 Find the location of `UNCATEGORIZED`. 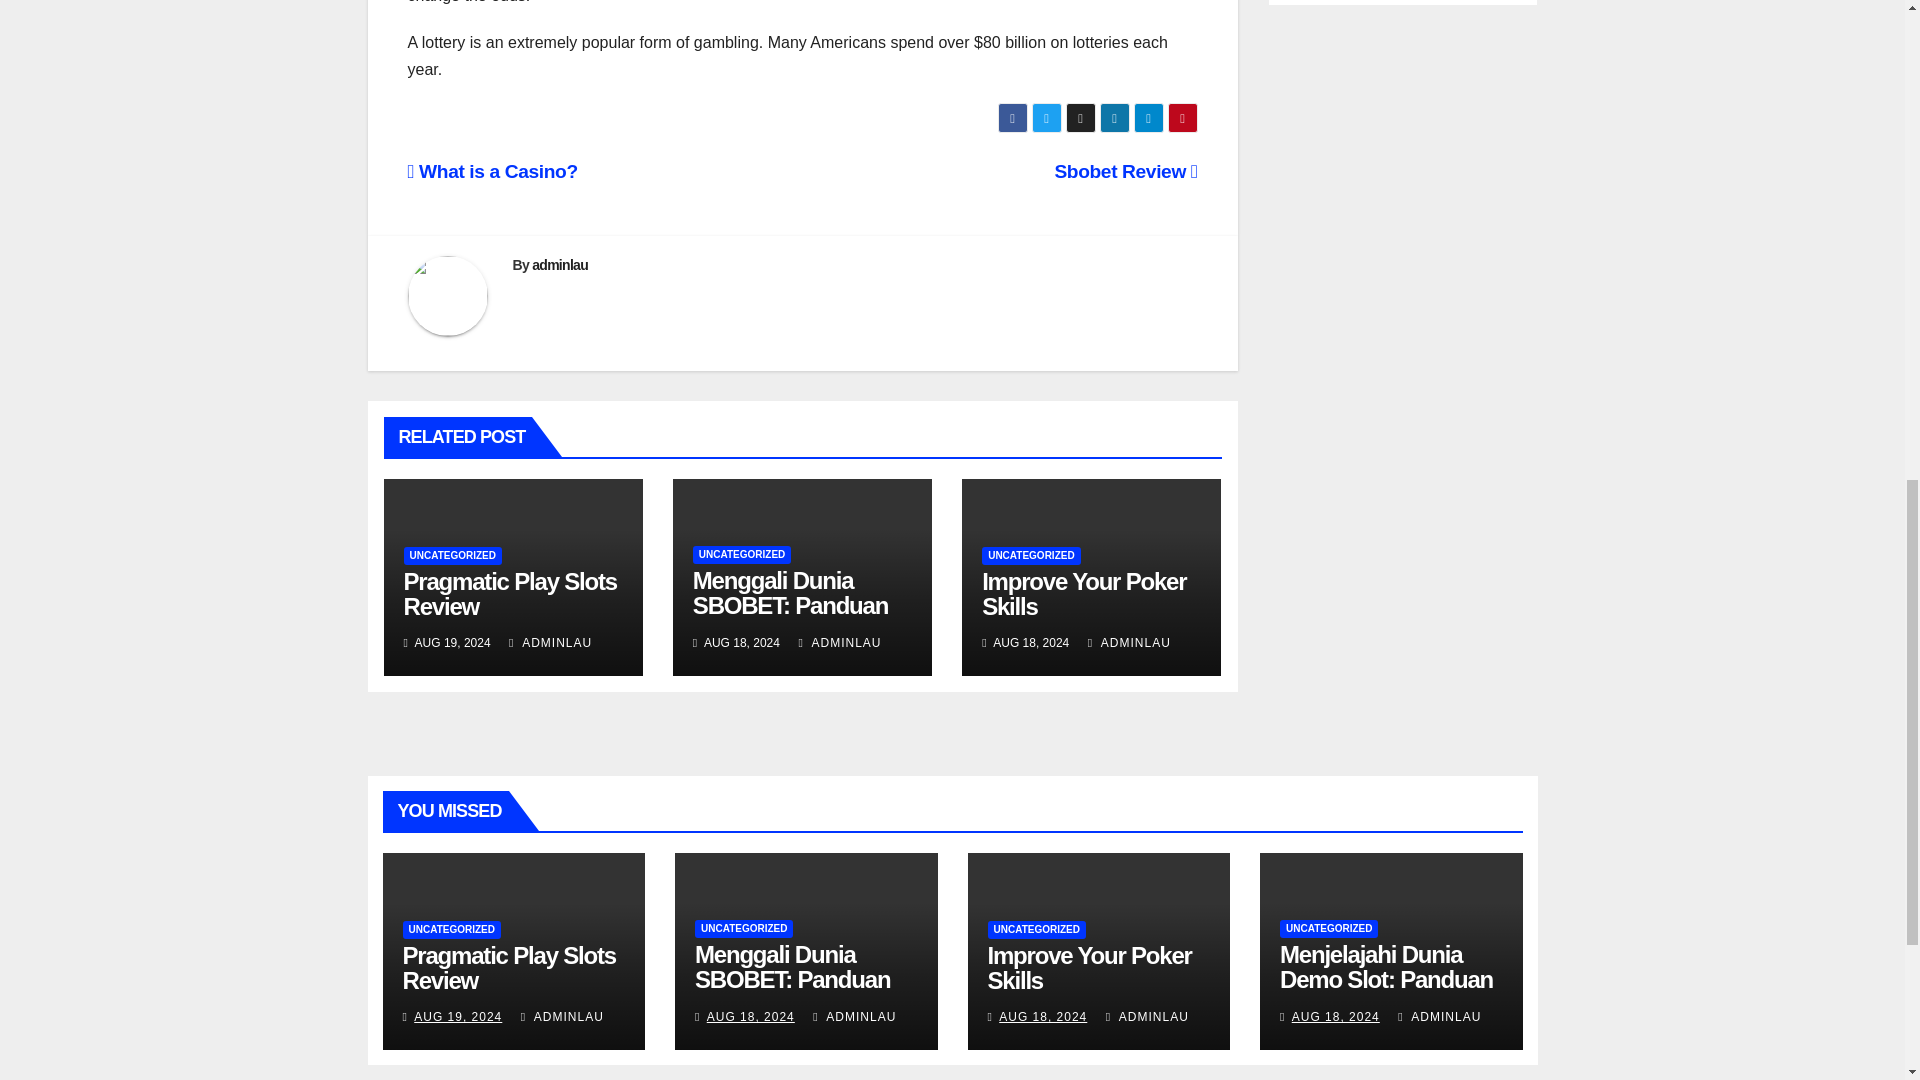

UNCATEGORIZED is located at coordinates (742, 554).